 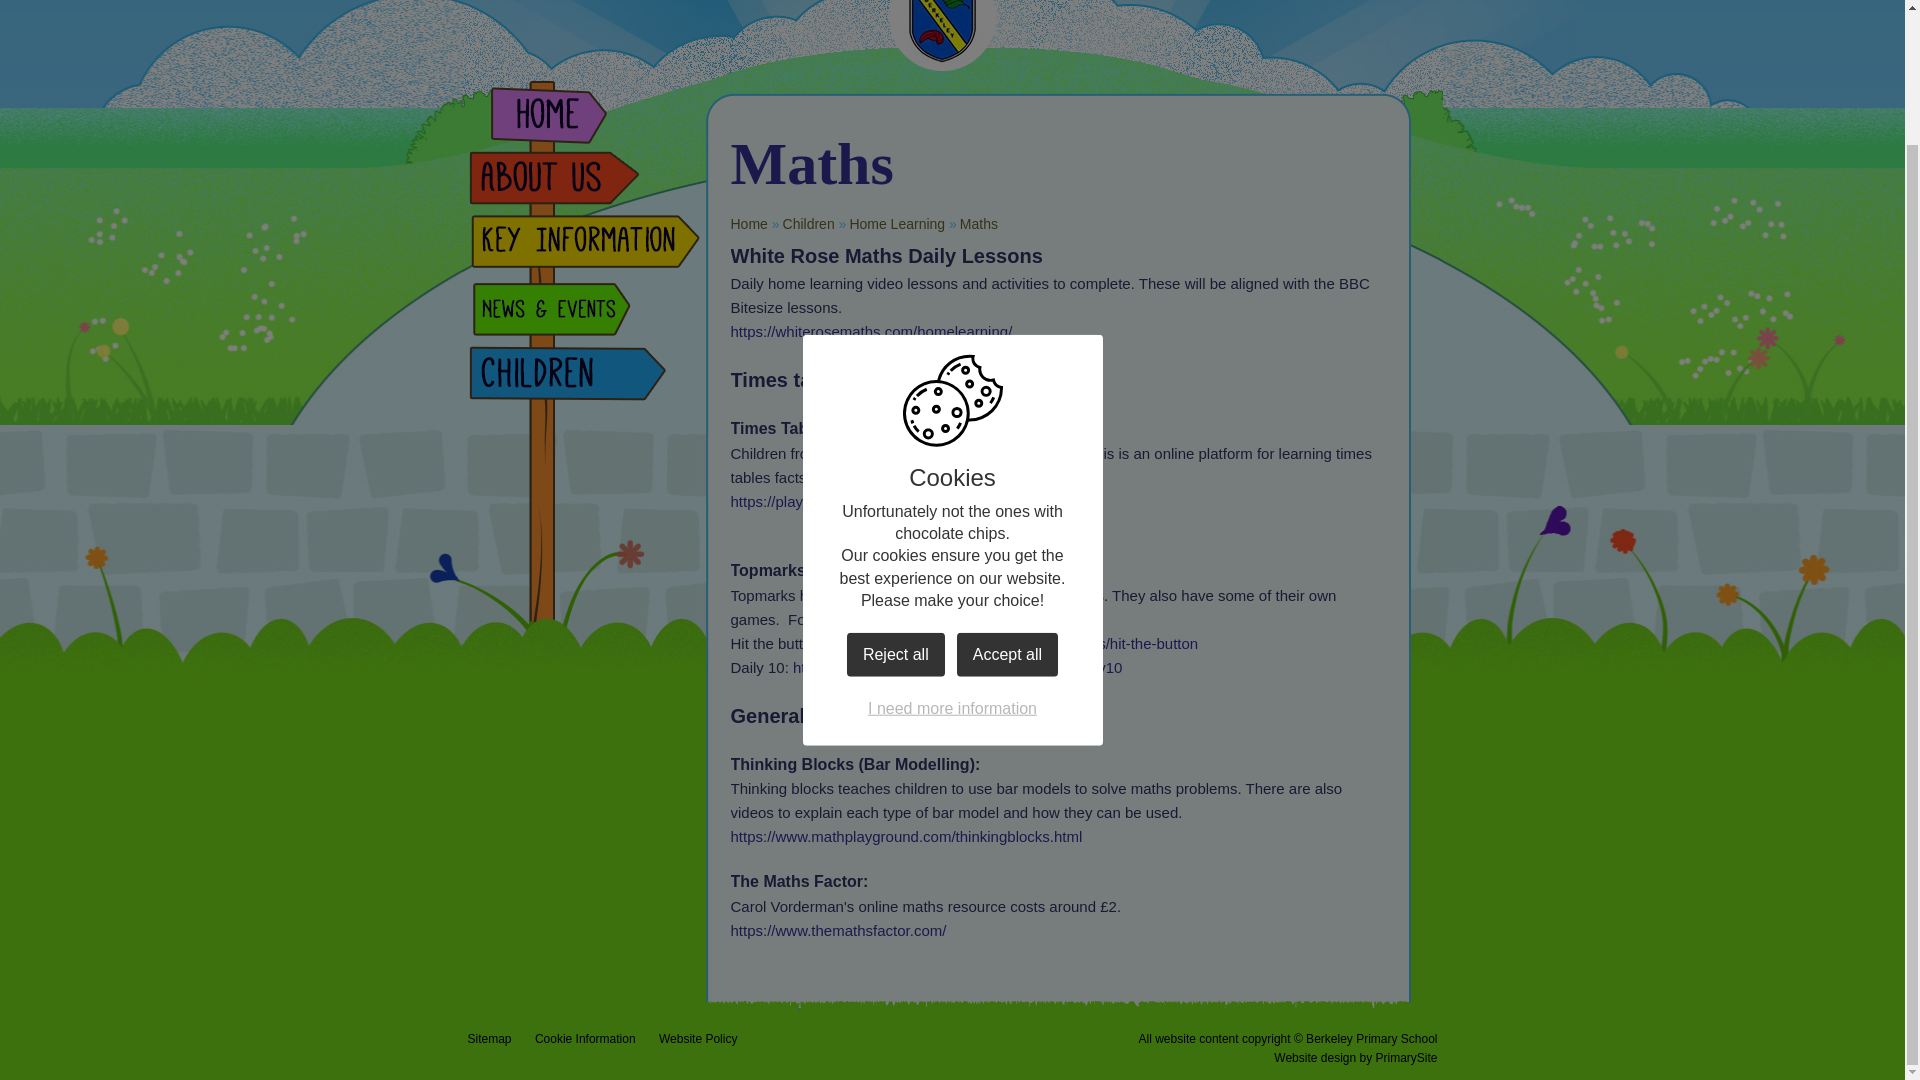 I want to click on Children, so click(x=809, y=224).